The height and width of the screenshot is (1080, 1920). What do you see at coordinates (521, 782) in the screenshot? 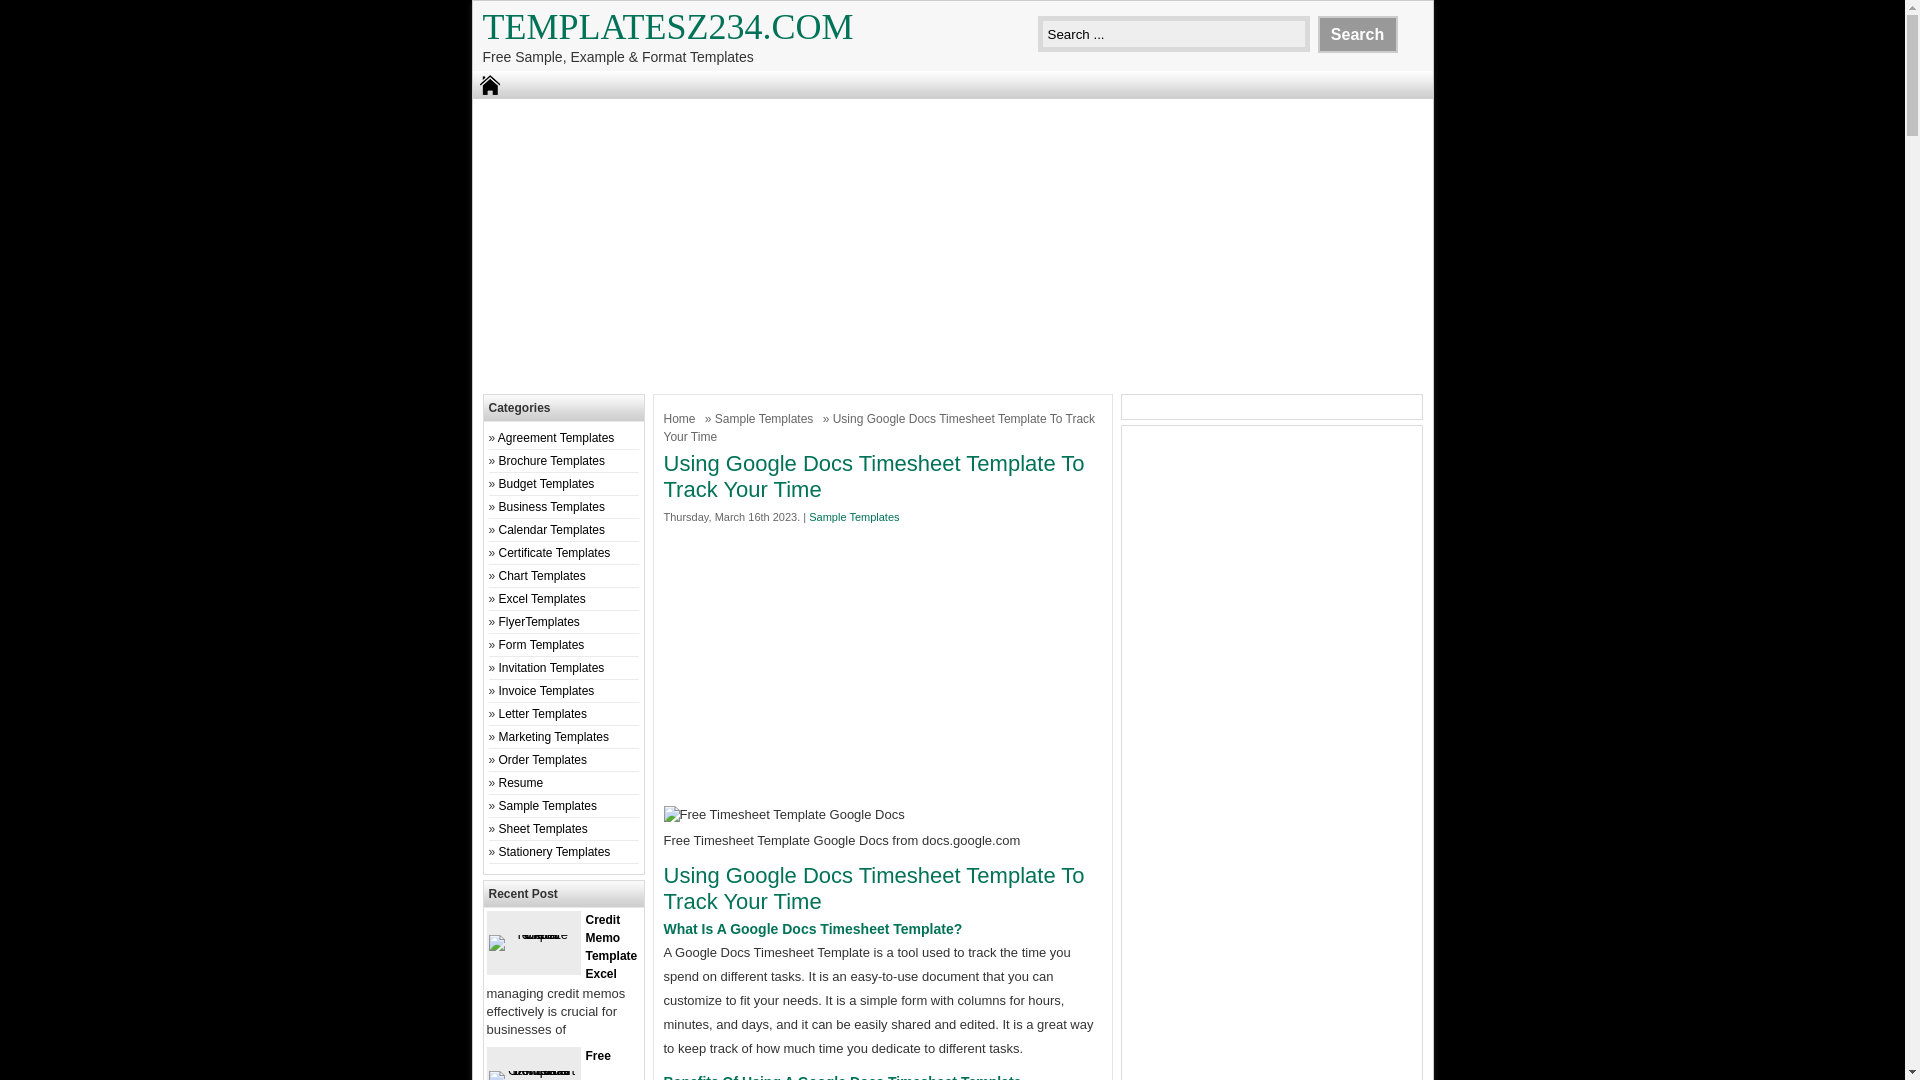
I see `Resume` at bounding box center [521, 782].